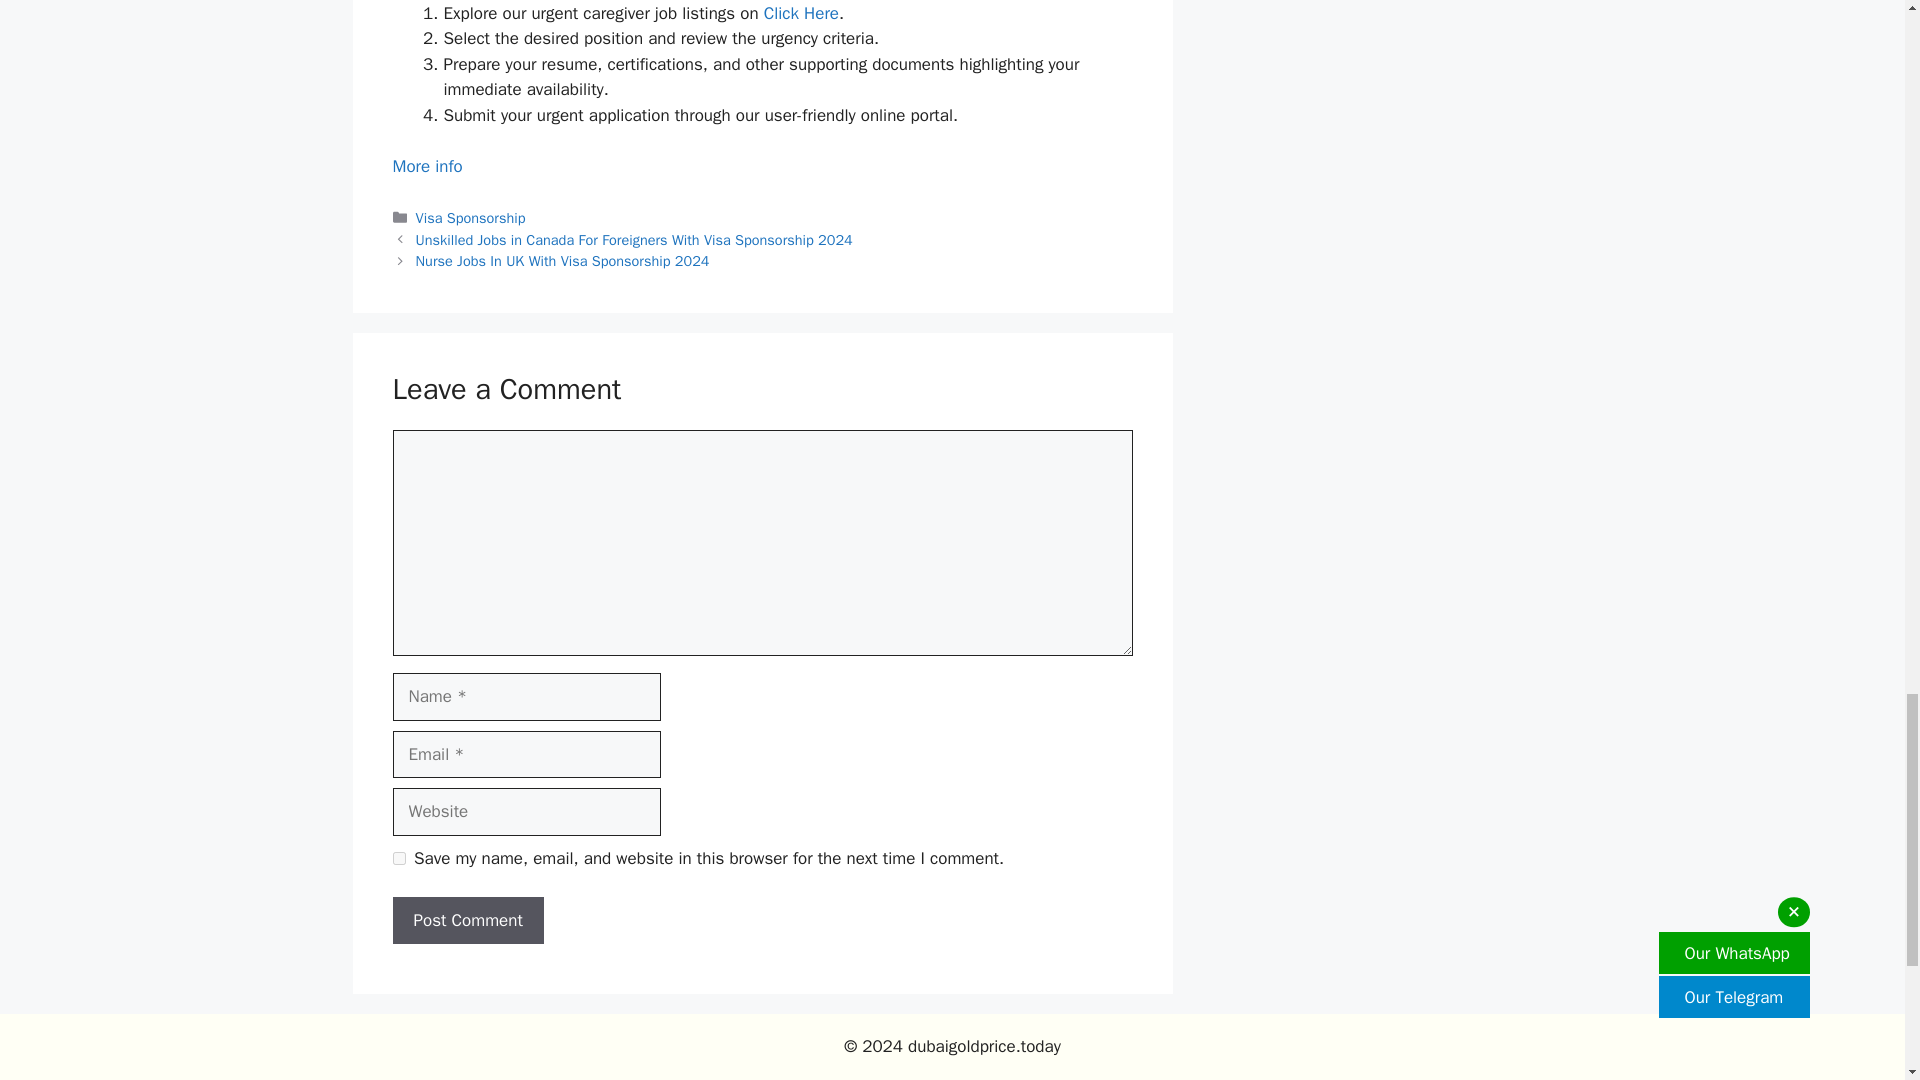 The image size is (1920, 1080). What do you see at coordinates (563, 260) in the screenshot?
I see `Nurse Jobs In UK With Visa Sponsorship 2024` at bounding box center [563, 260].